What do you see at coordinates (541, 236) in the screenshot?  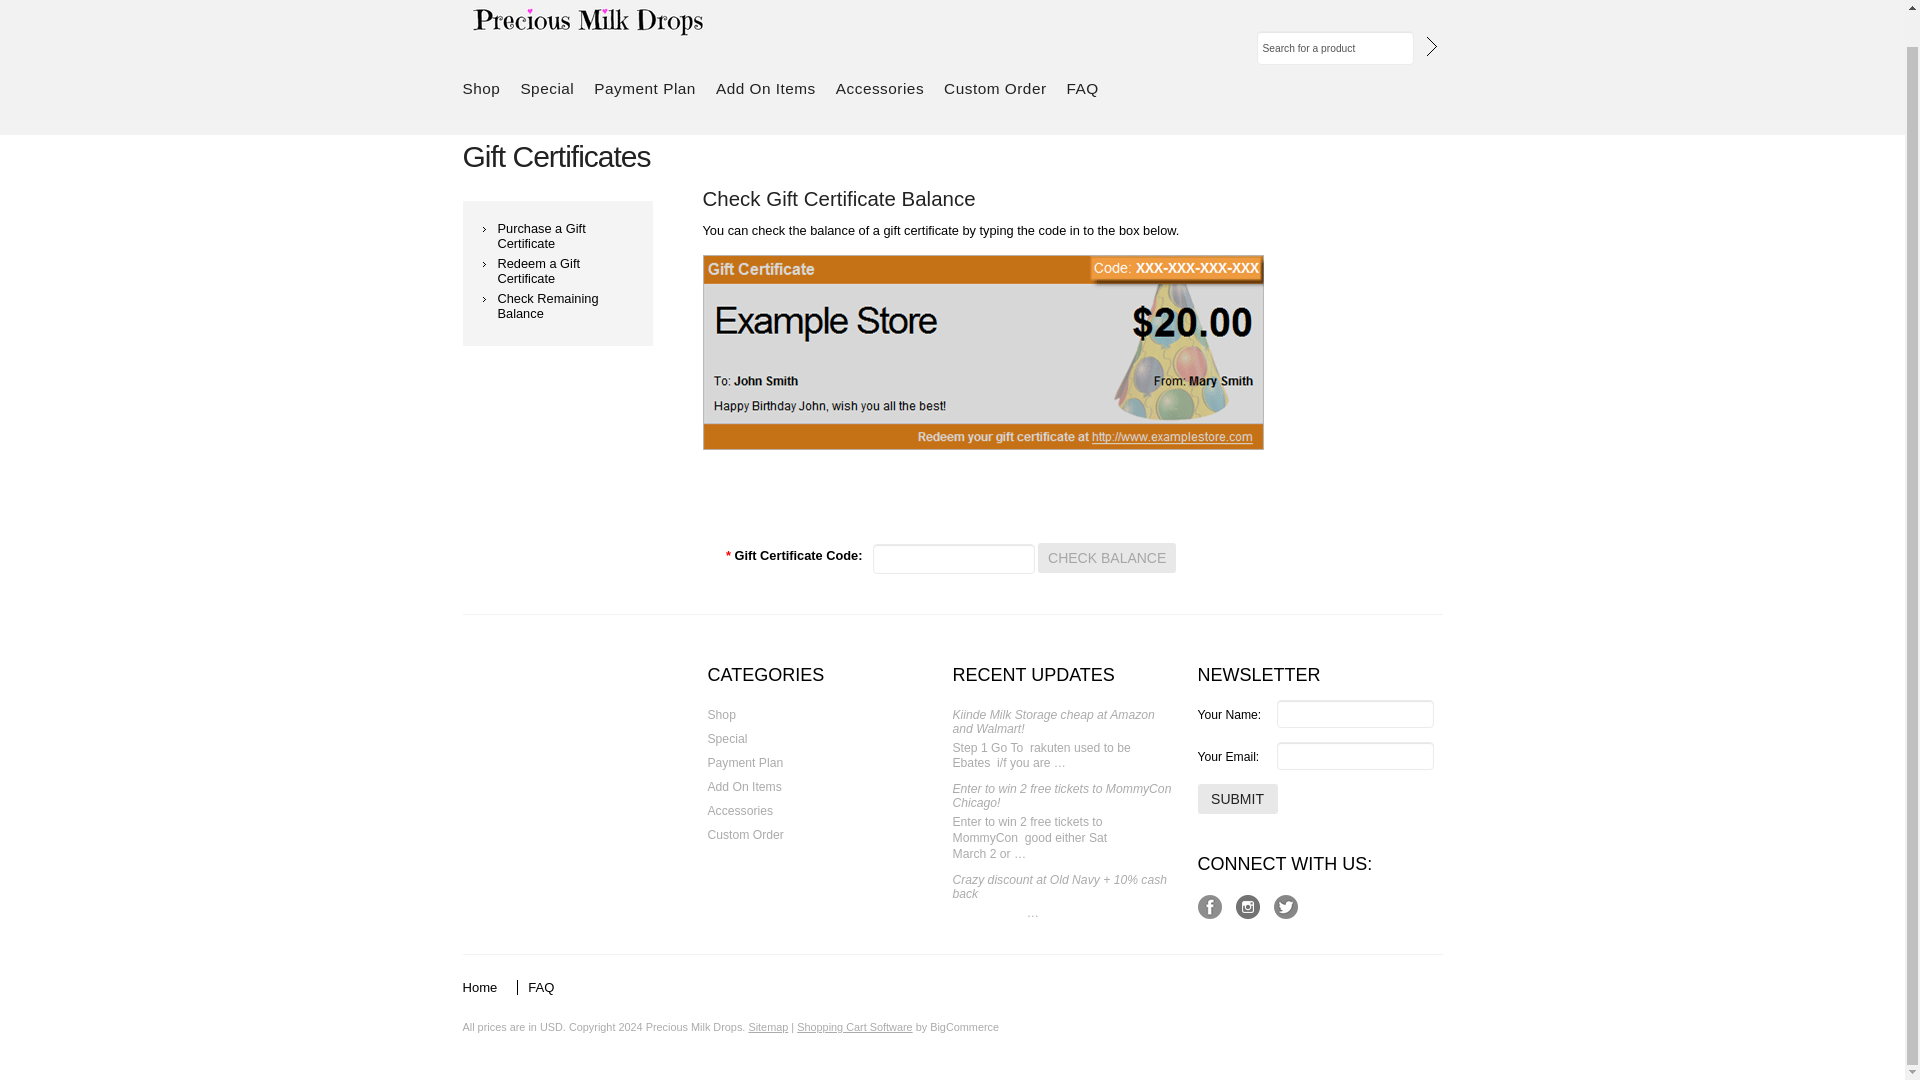 I see `Purchase a Gift Certificate` at bounding box center [541, 236].